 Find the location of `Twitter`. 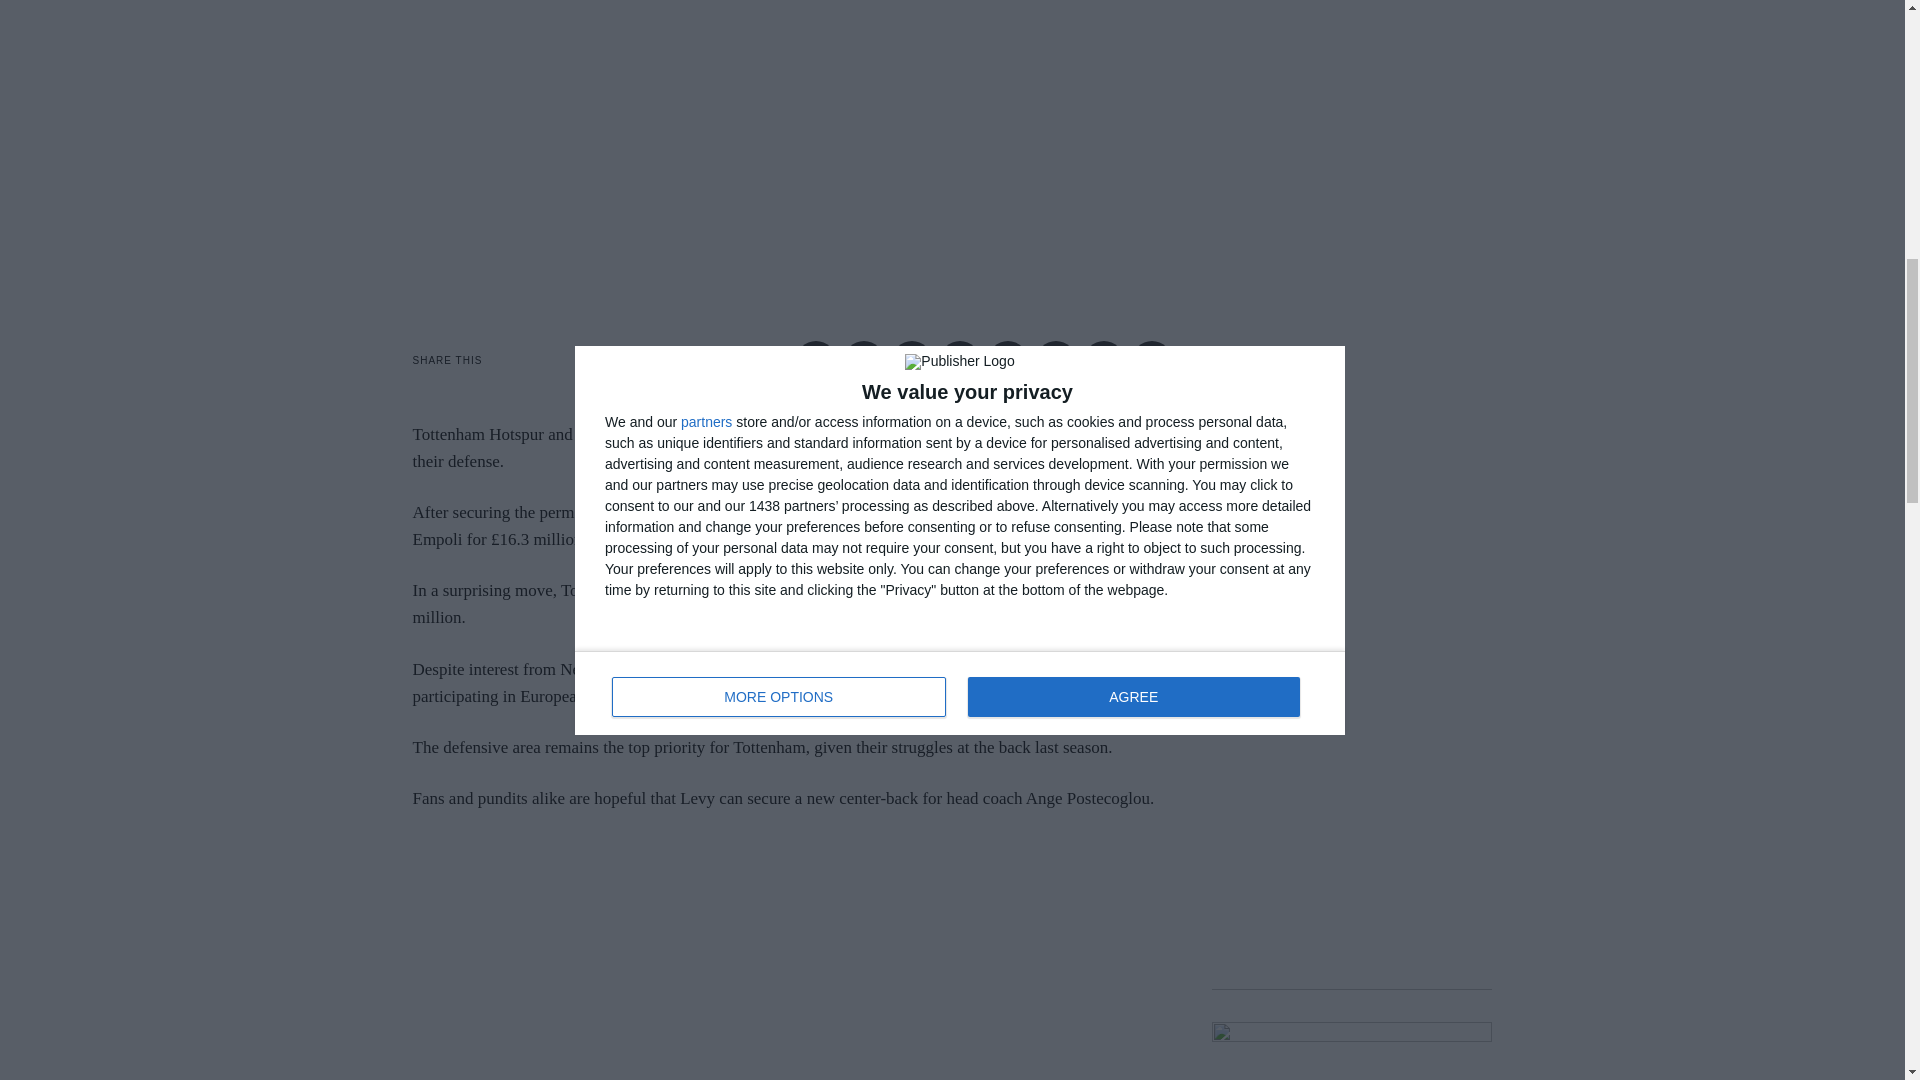

Twitter is located at coordinates (912, 361).